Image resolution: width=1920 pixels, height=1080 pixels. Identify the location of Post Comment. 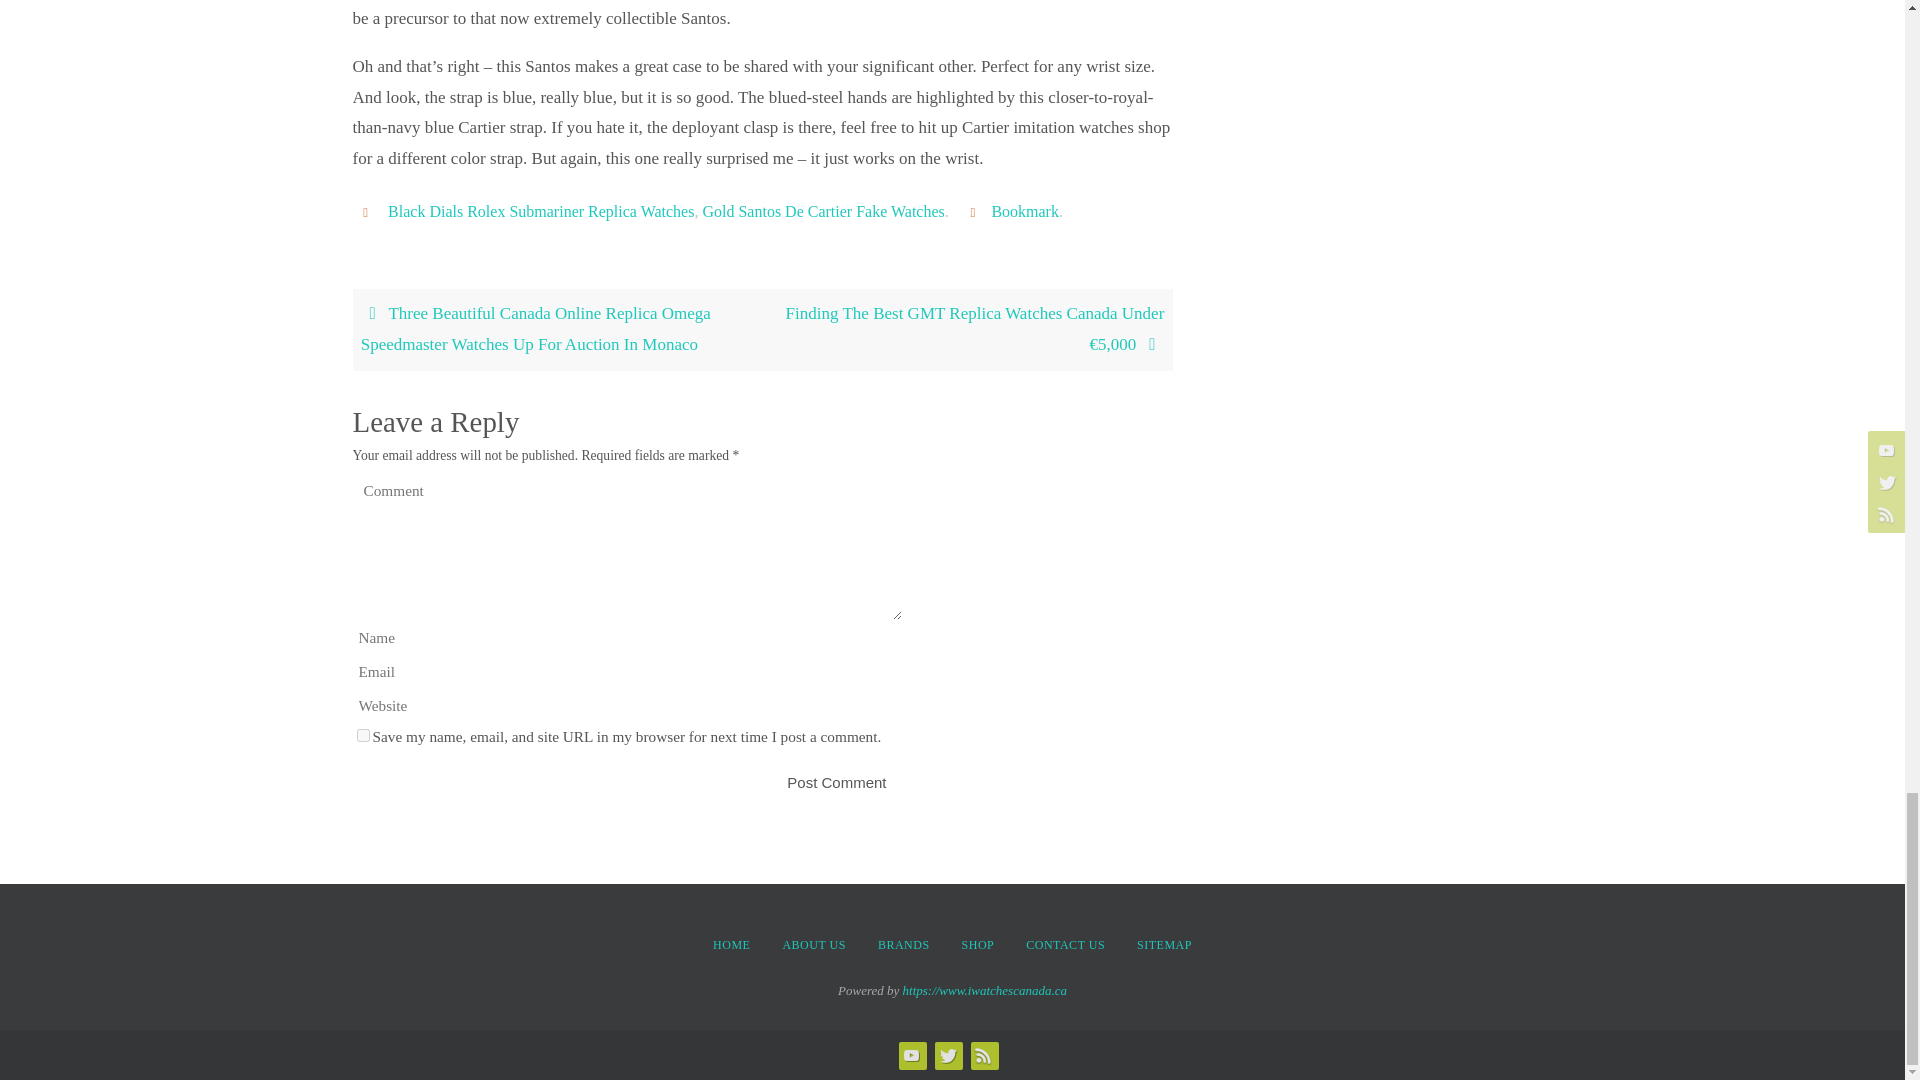
(836, 782).